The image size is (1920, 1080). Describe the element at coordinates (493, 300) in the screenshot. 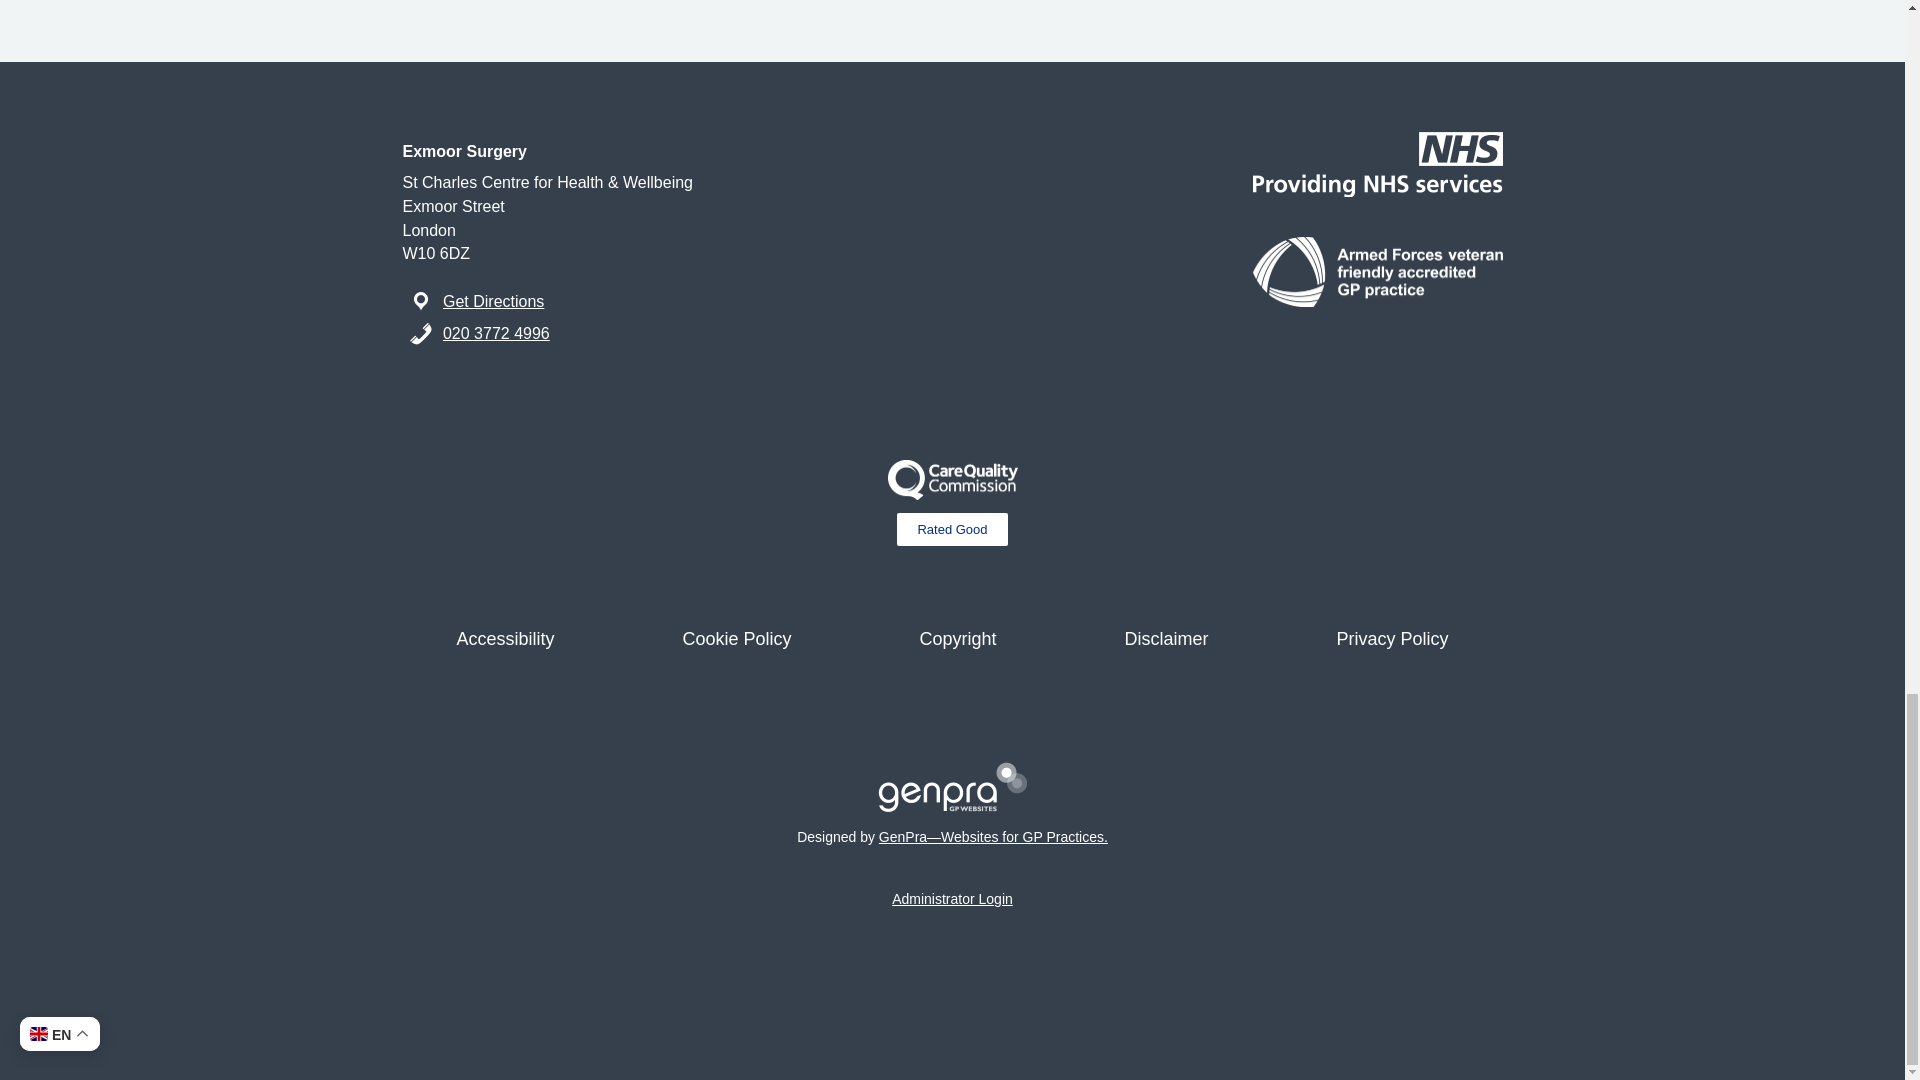

I see `Get Directions` at that location.